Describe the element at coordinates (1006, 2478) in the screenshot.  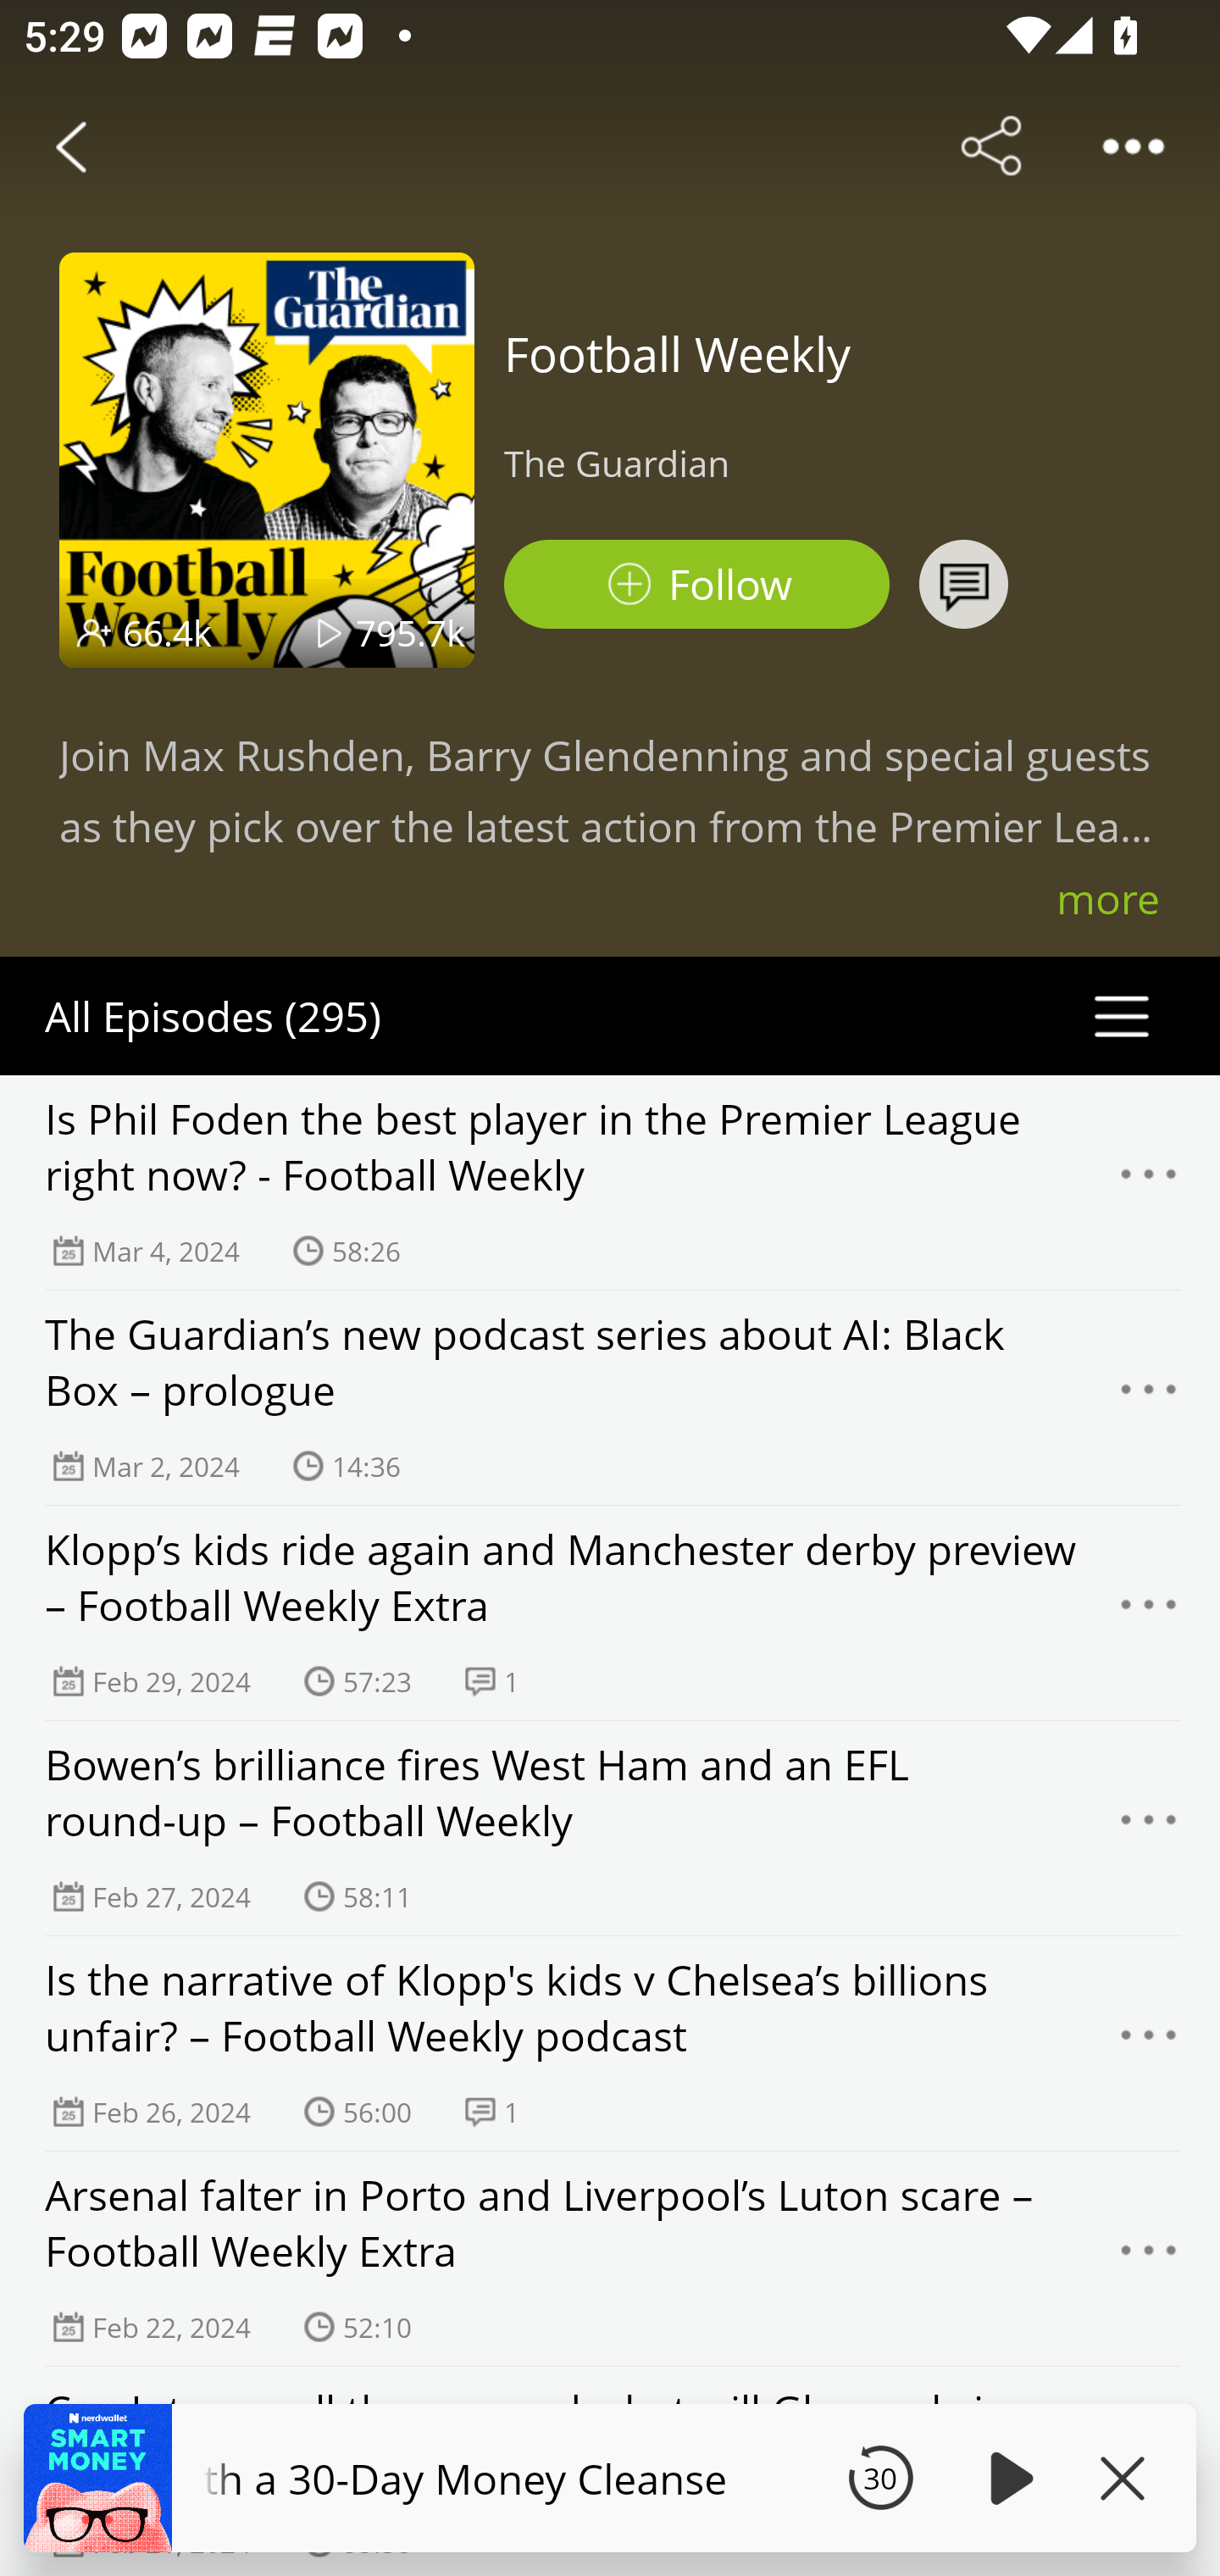
I see `Play` at that location.